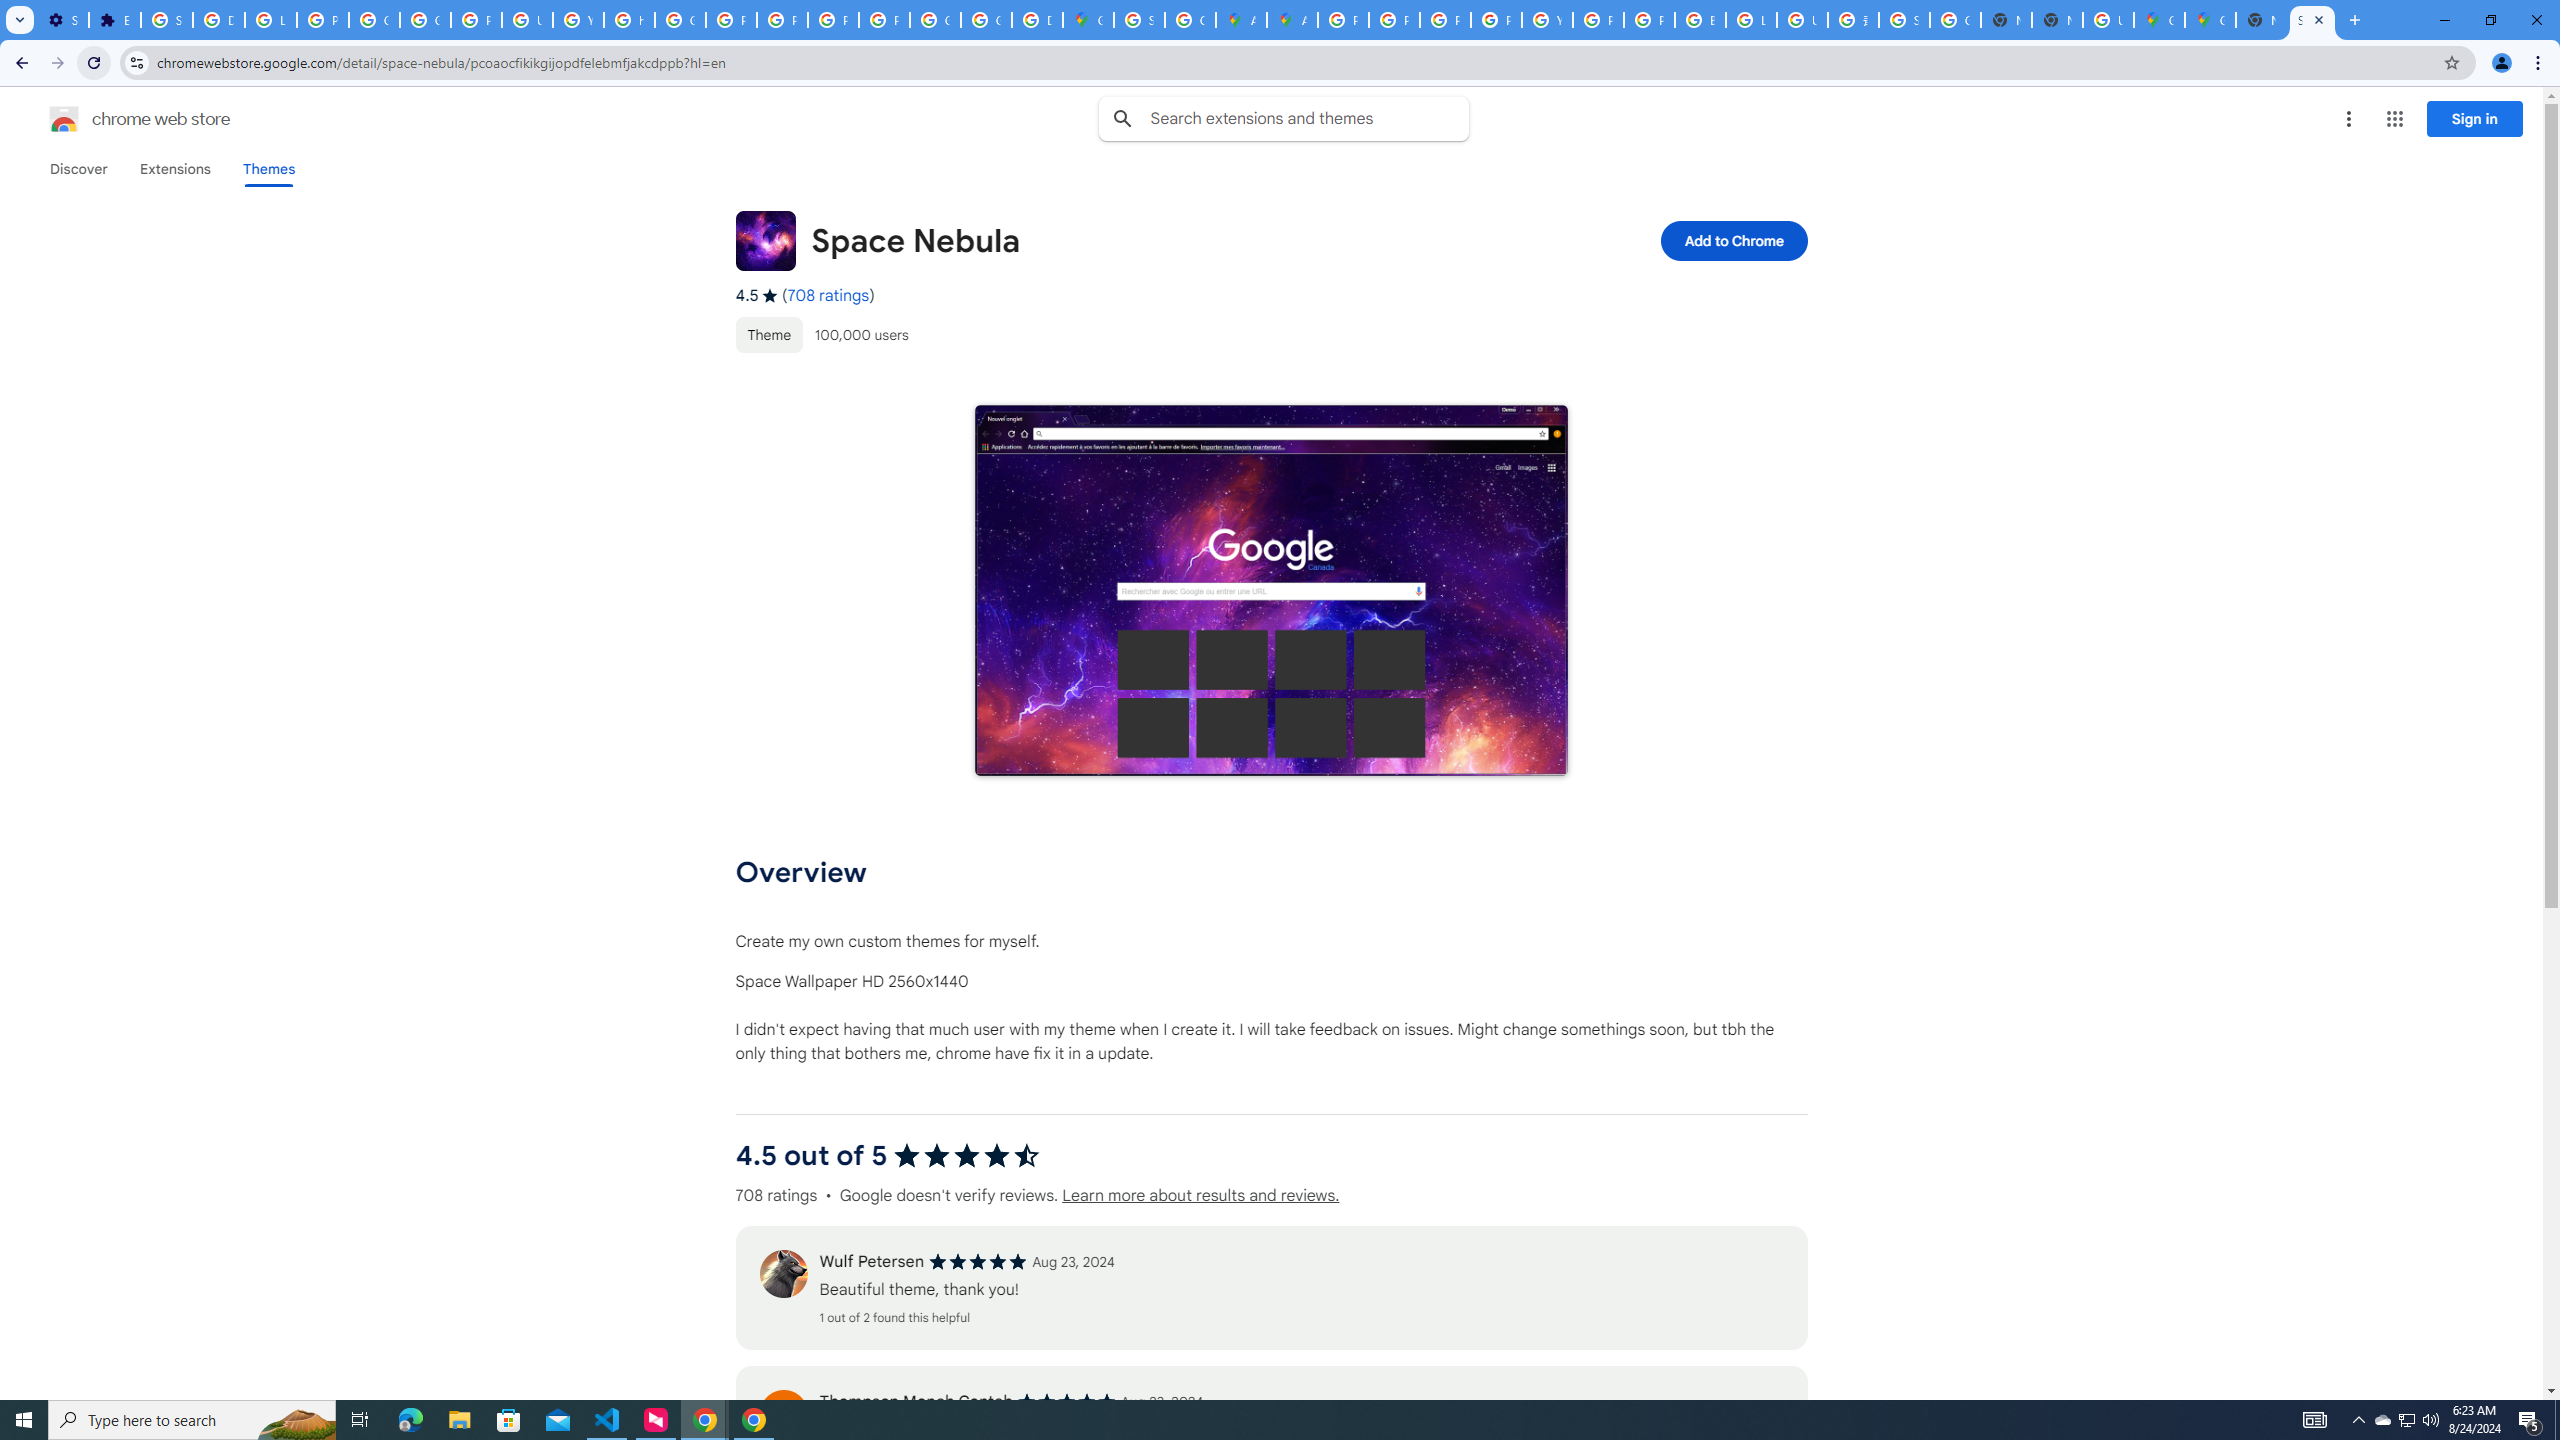  Describe the element at coordinates (374, 20) in the screenshot. I see `Google Account Help` at that location.